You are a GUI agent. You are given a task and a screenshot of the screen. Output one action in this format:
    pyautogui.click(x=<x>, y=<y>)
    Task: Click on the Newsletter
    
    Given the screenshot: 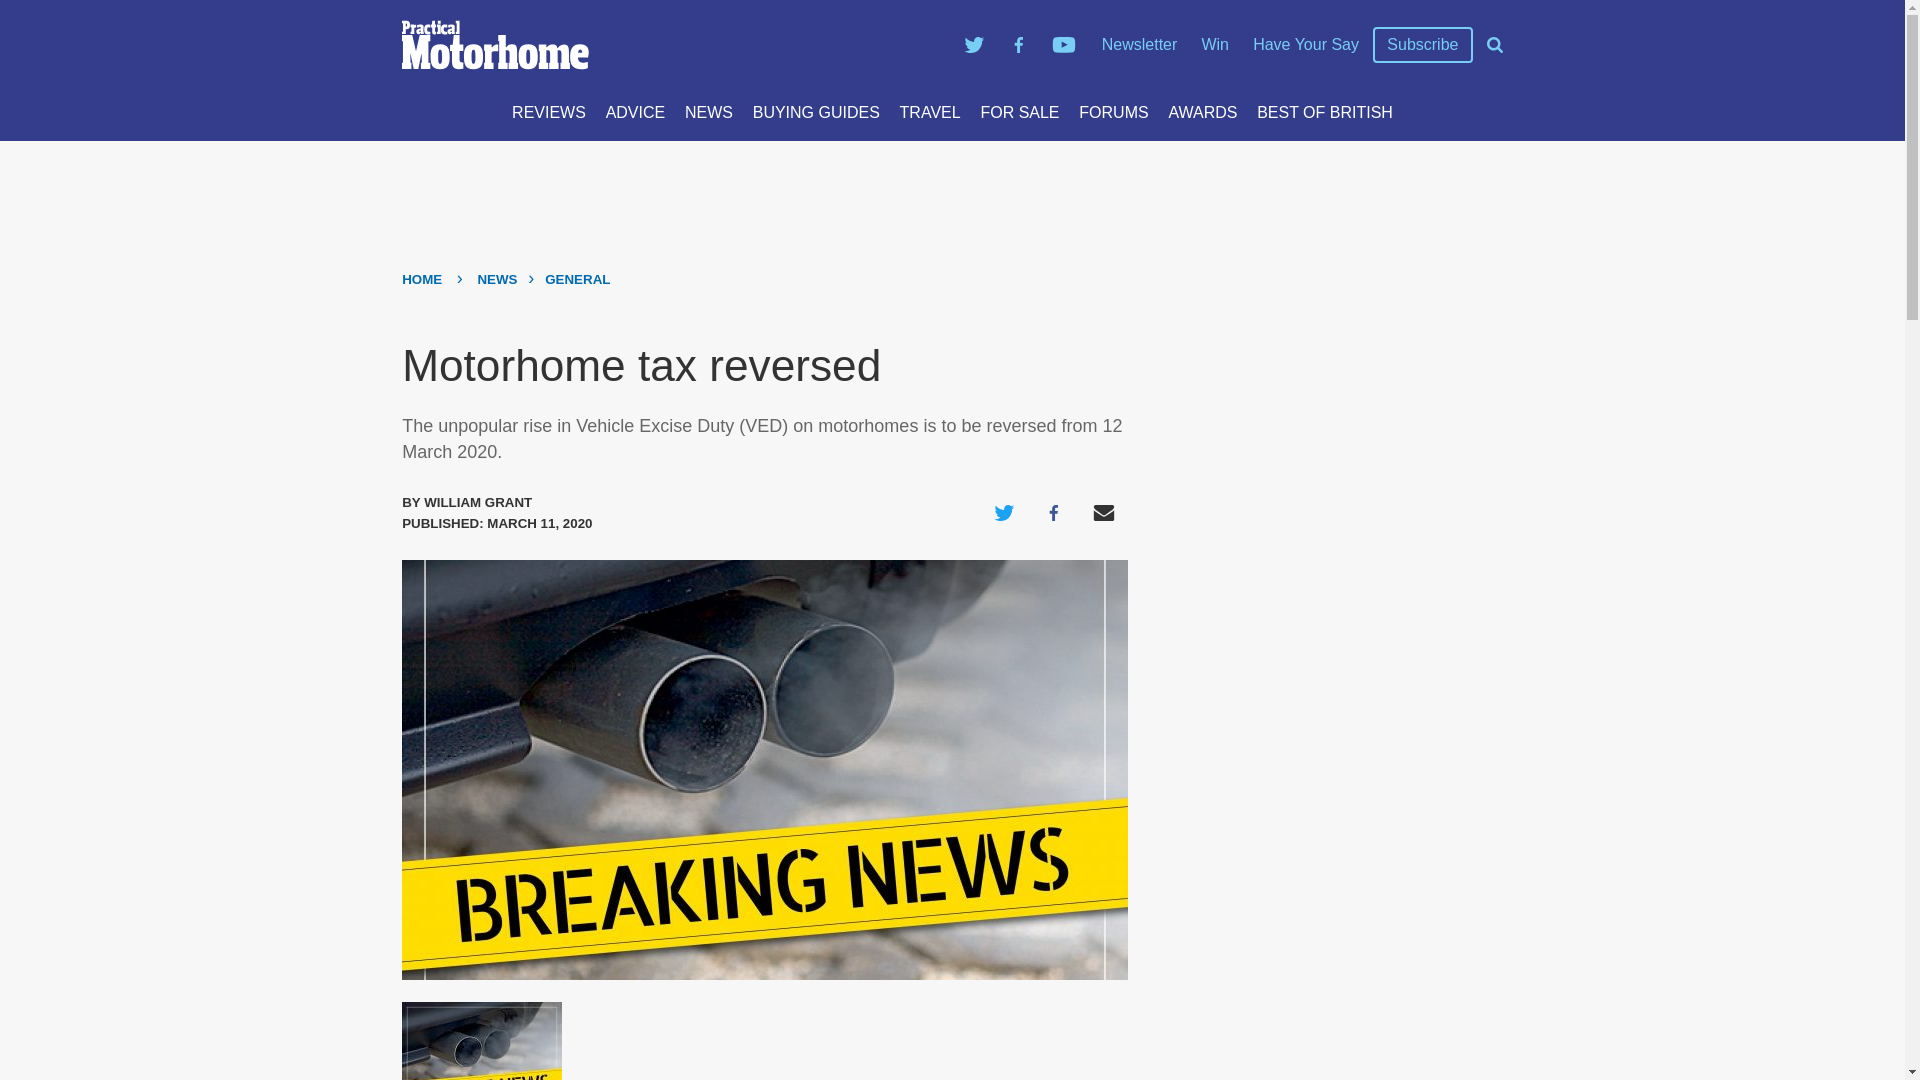 What is the action you would take?
    pyautogui.click(x=1139, y=44)
    